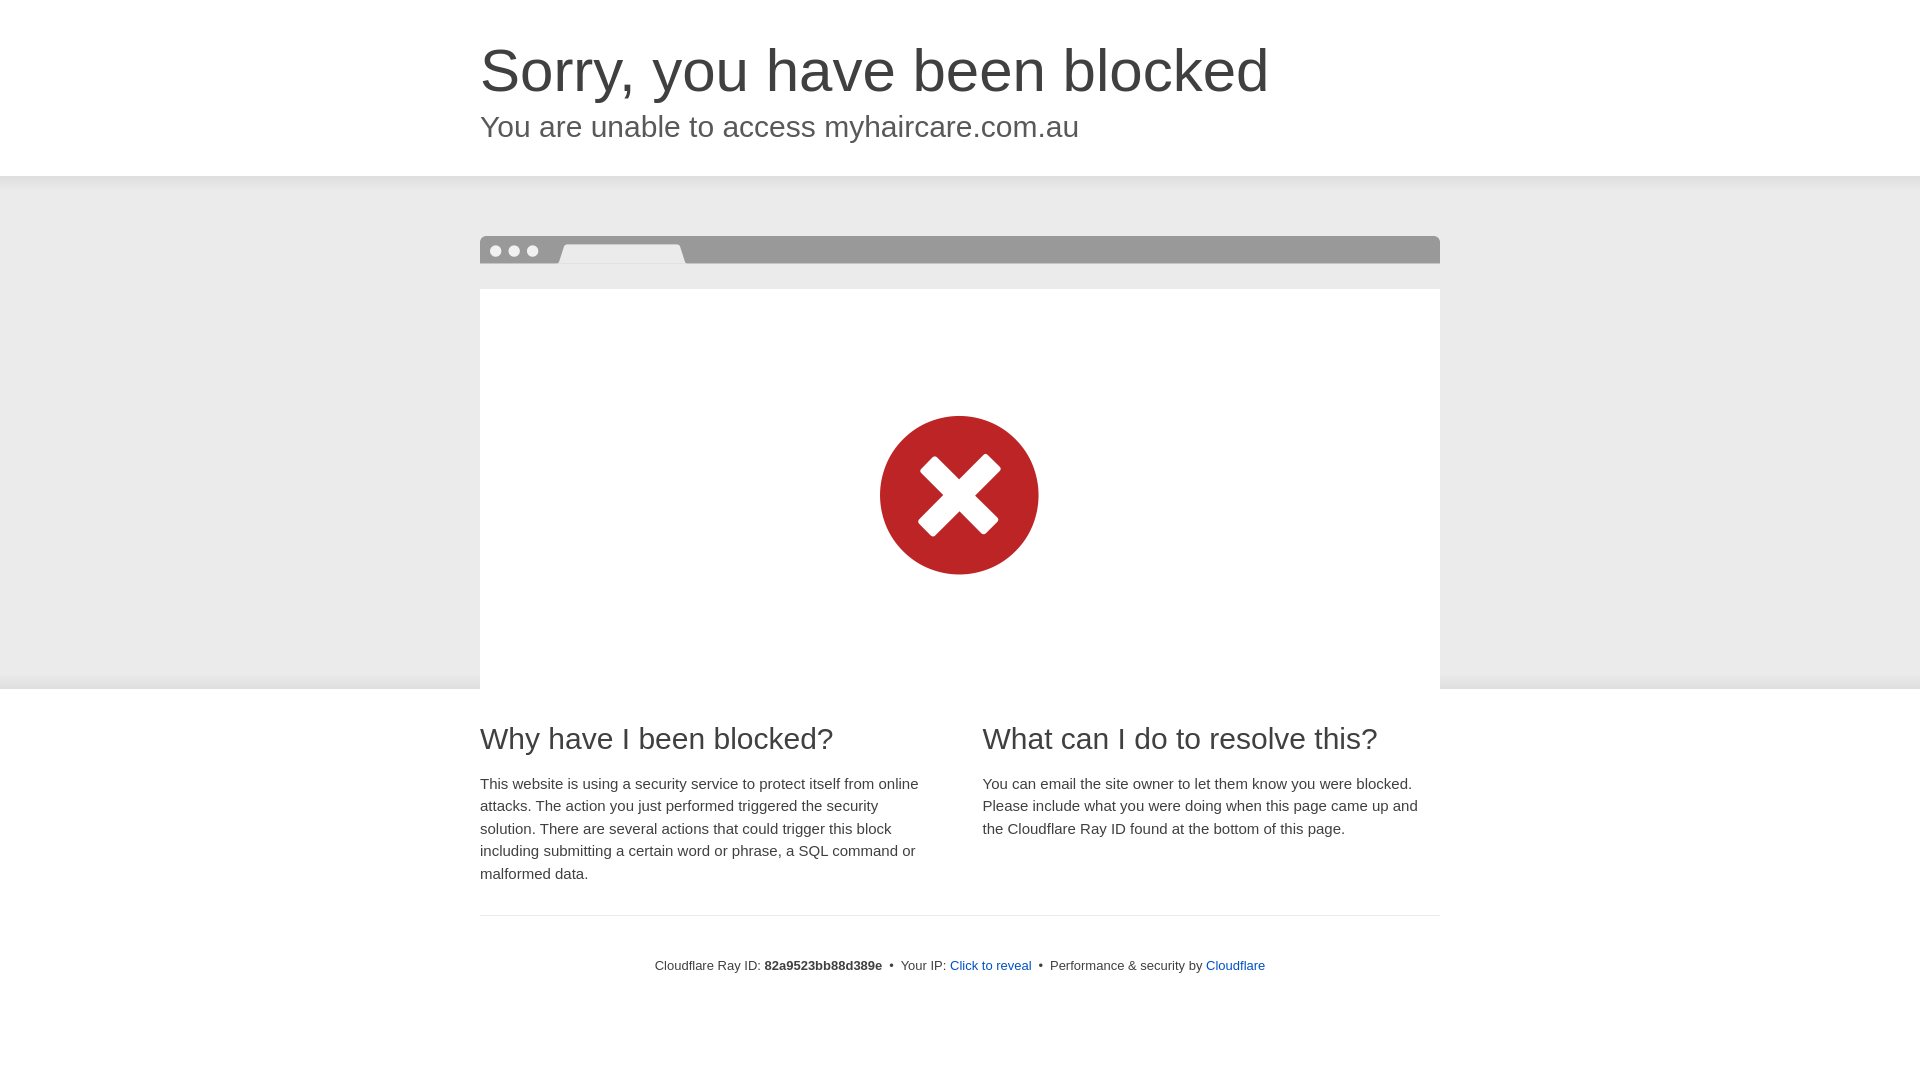 The image size is (1920, 1080). Describe the element at coordinates (991, 966) in the screenshot. I see `Click to reveal` at that location.